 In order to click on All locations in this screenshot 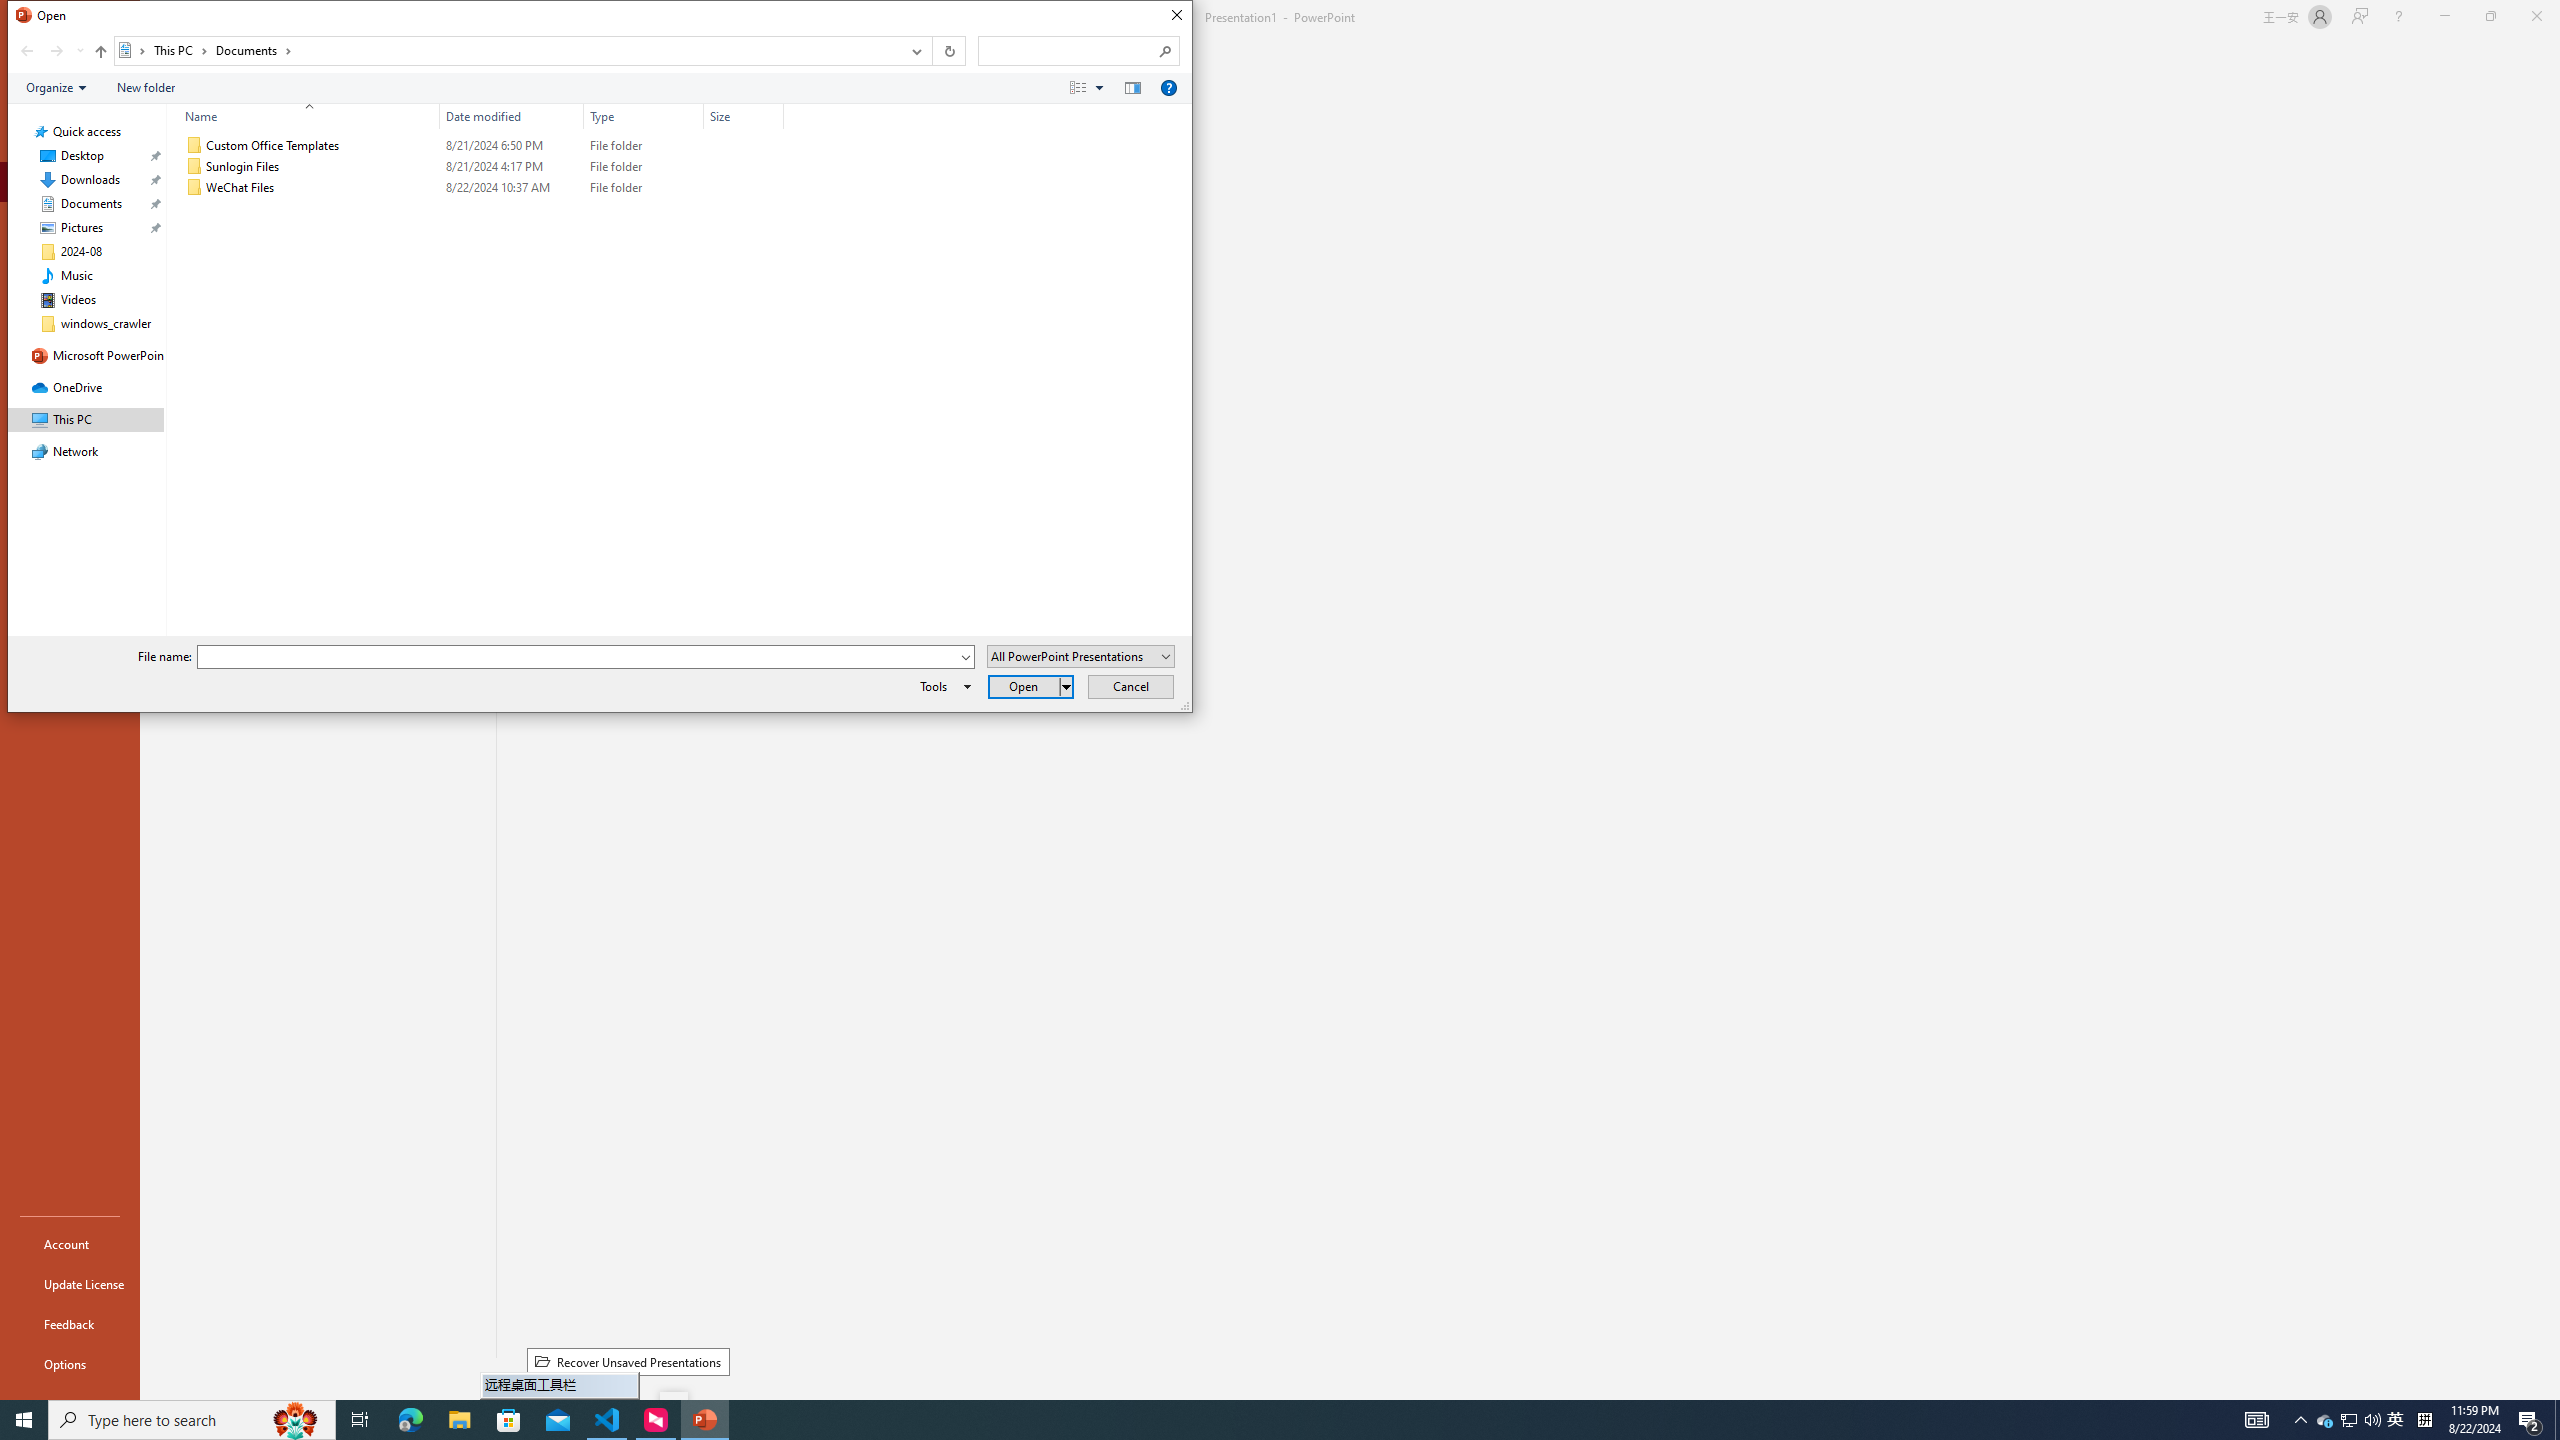, I will do `click(133, 50)`.